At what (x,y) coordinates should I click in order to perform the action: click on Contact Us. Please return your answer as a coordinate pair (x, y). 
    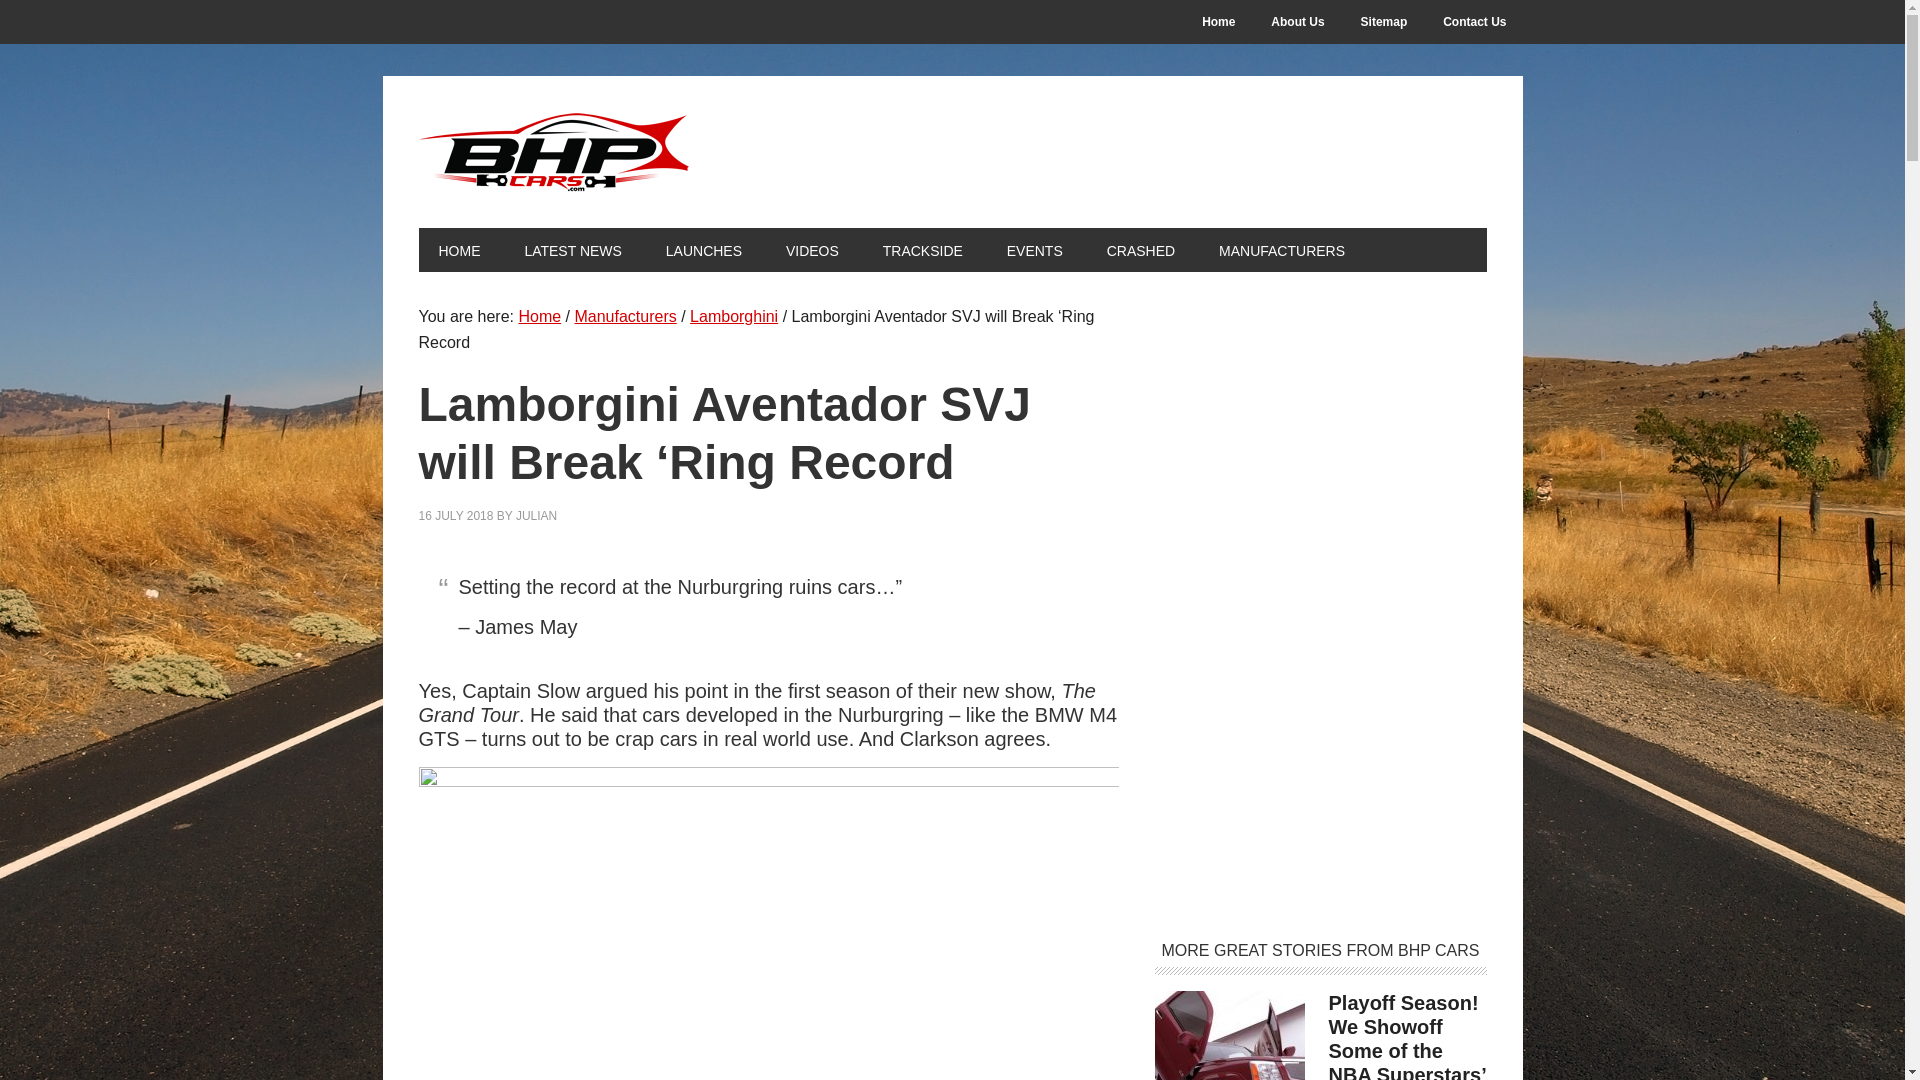
    Looking at the image, I should click on (1474, 22).